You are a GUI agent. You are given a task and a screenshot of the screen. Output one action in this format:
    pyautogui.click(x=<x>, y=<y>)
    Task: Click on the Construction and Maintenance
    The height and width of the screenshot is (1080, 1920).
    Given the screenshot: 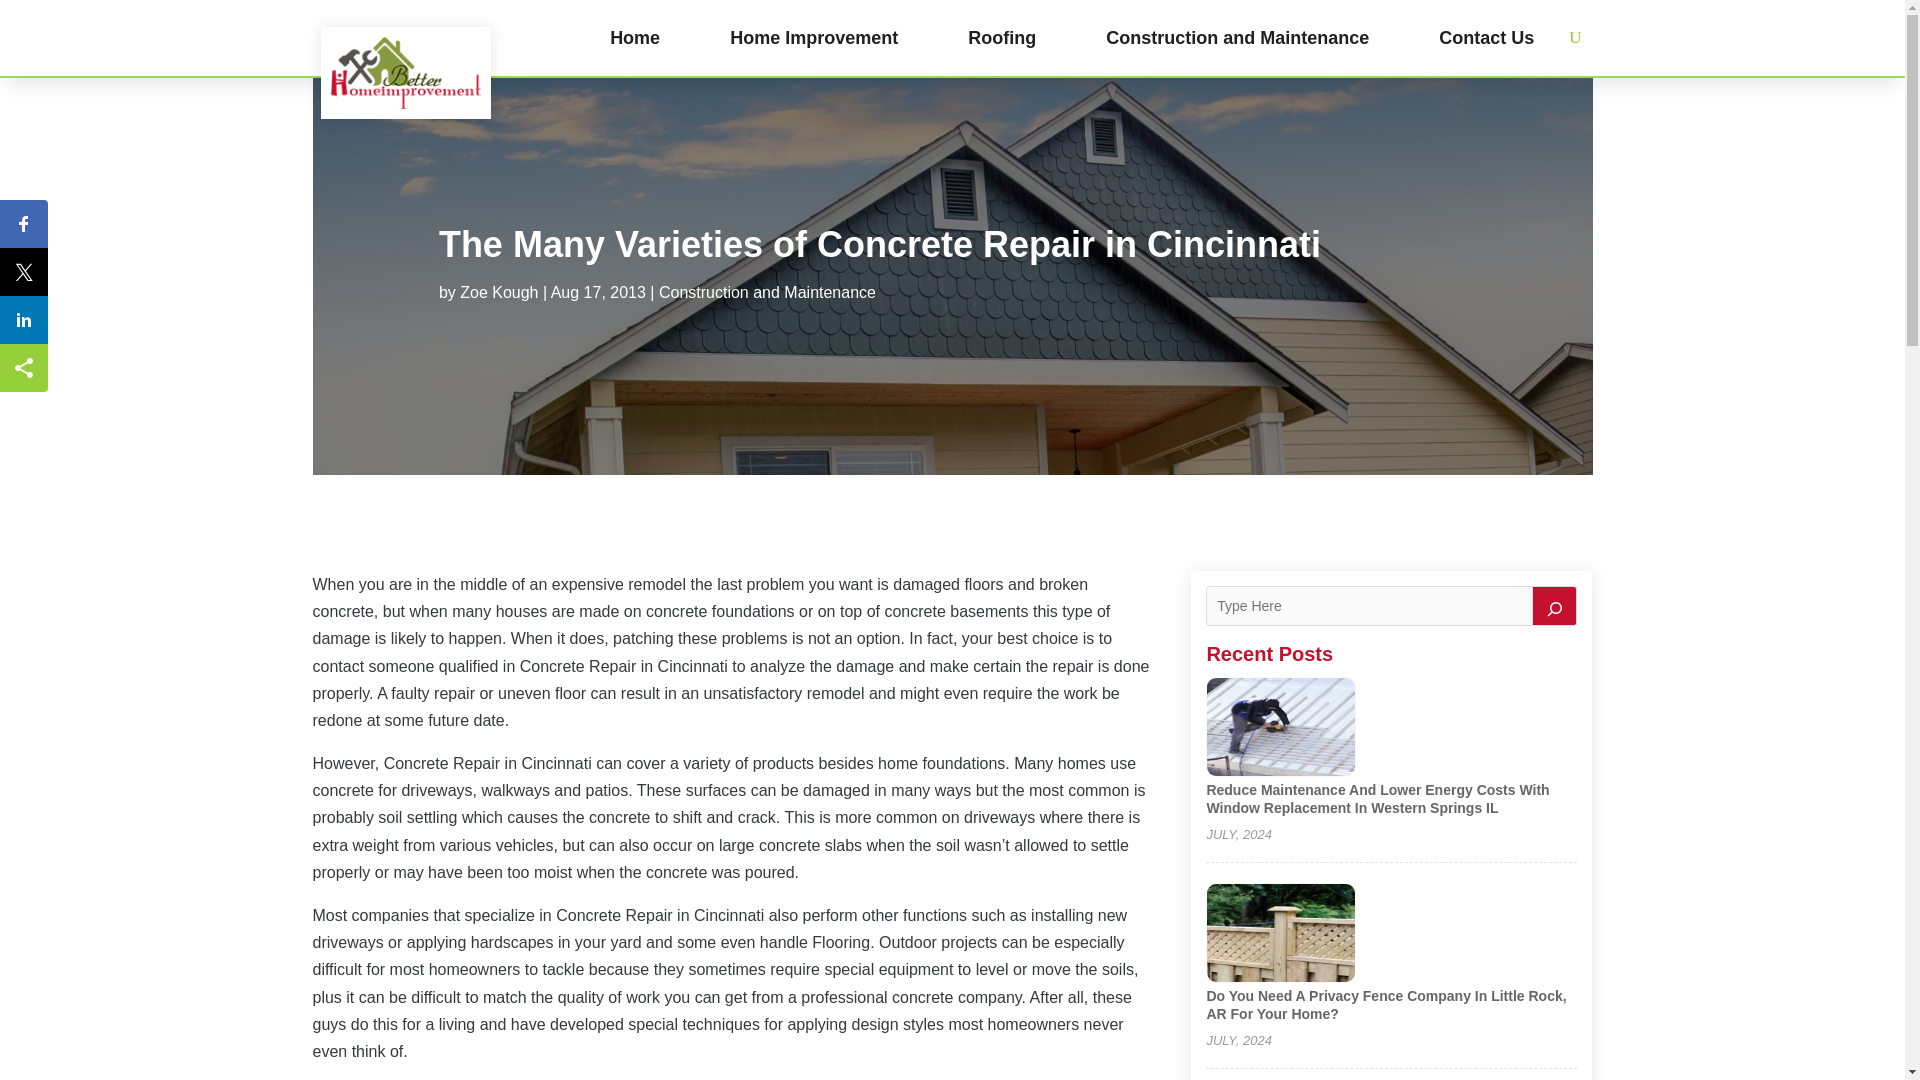 What is the action you would take?
    pyautogui.click(x=1236, y=38)
    